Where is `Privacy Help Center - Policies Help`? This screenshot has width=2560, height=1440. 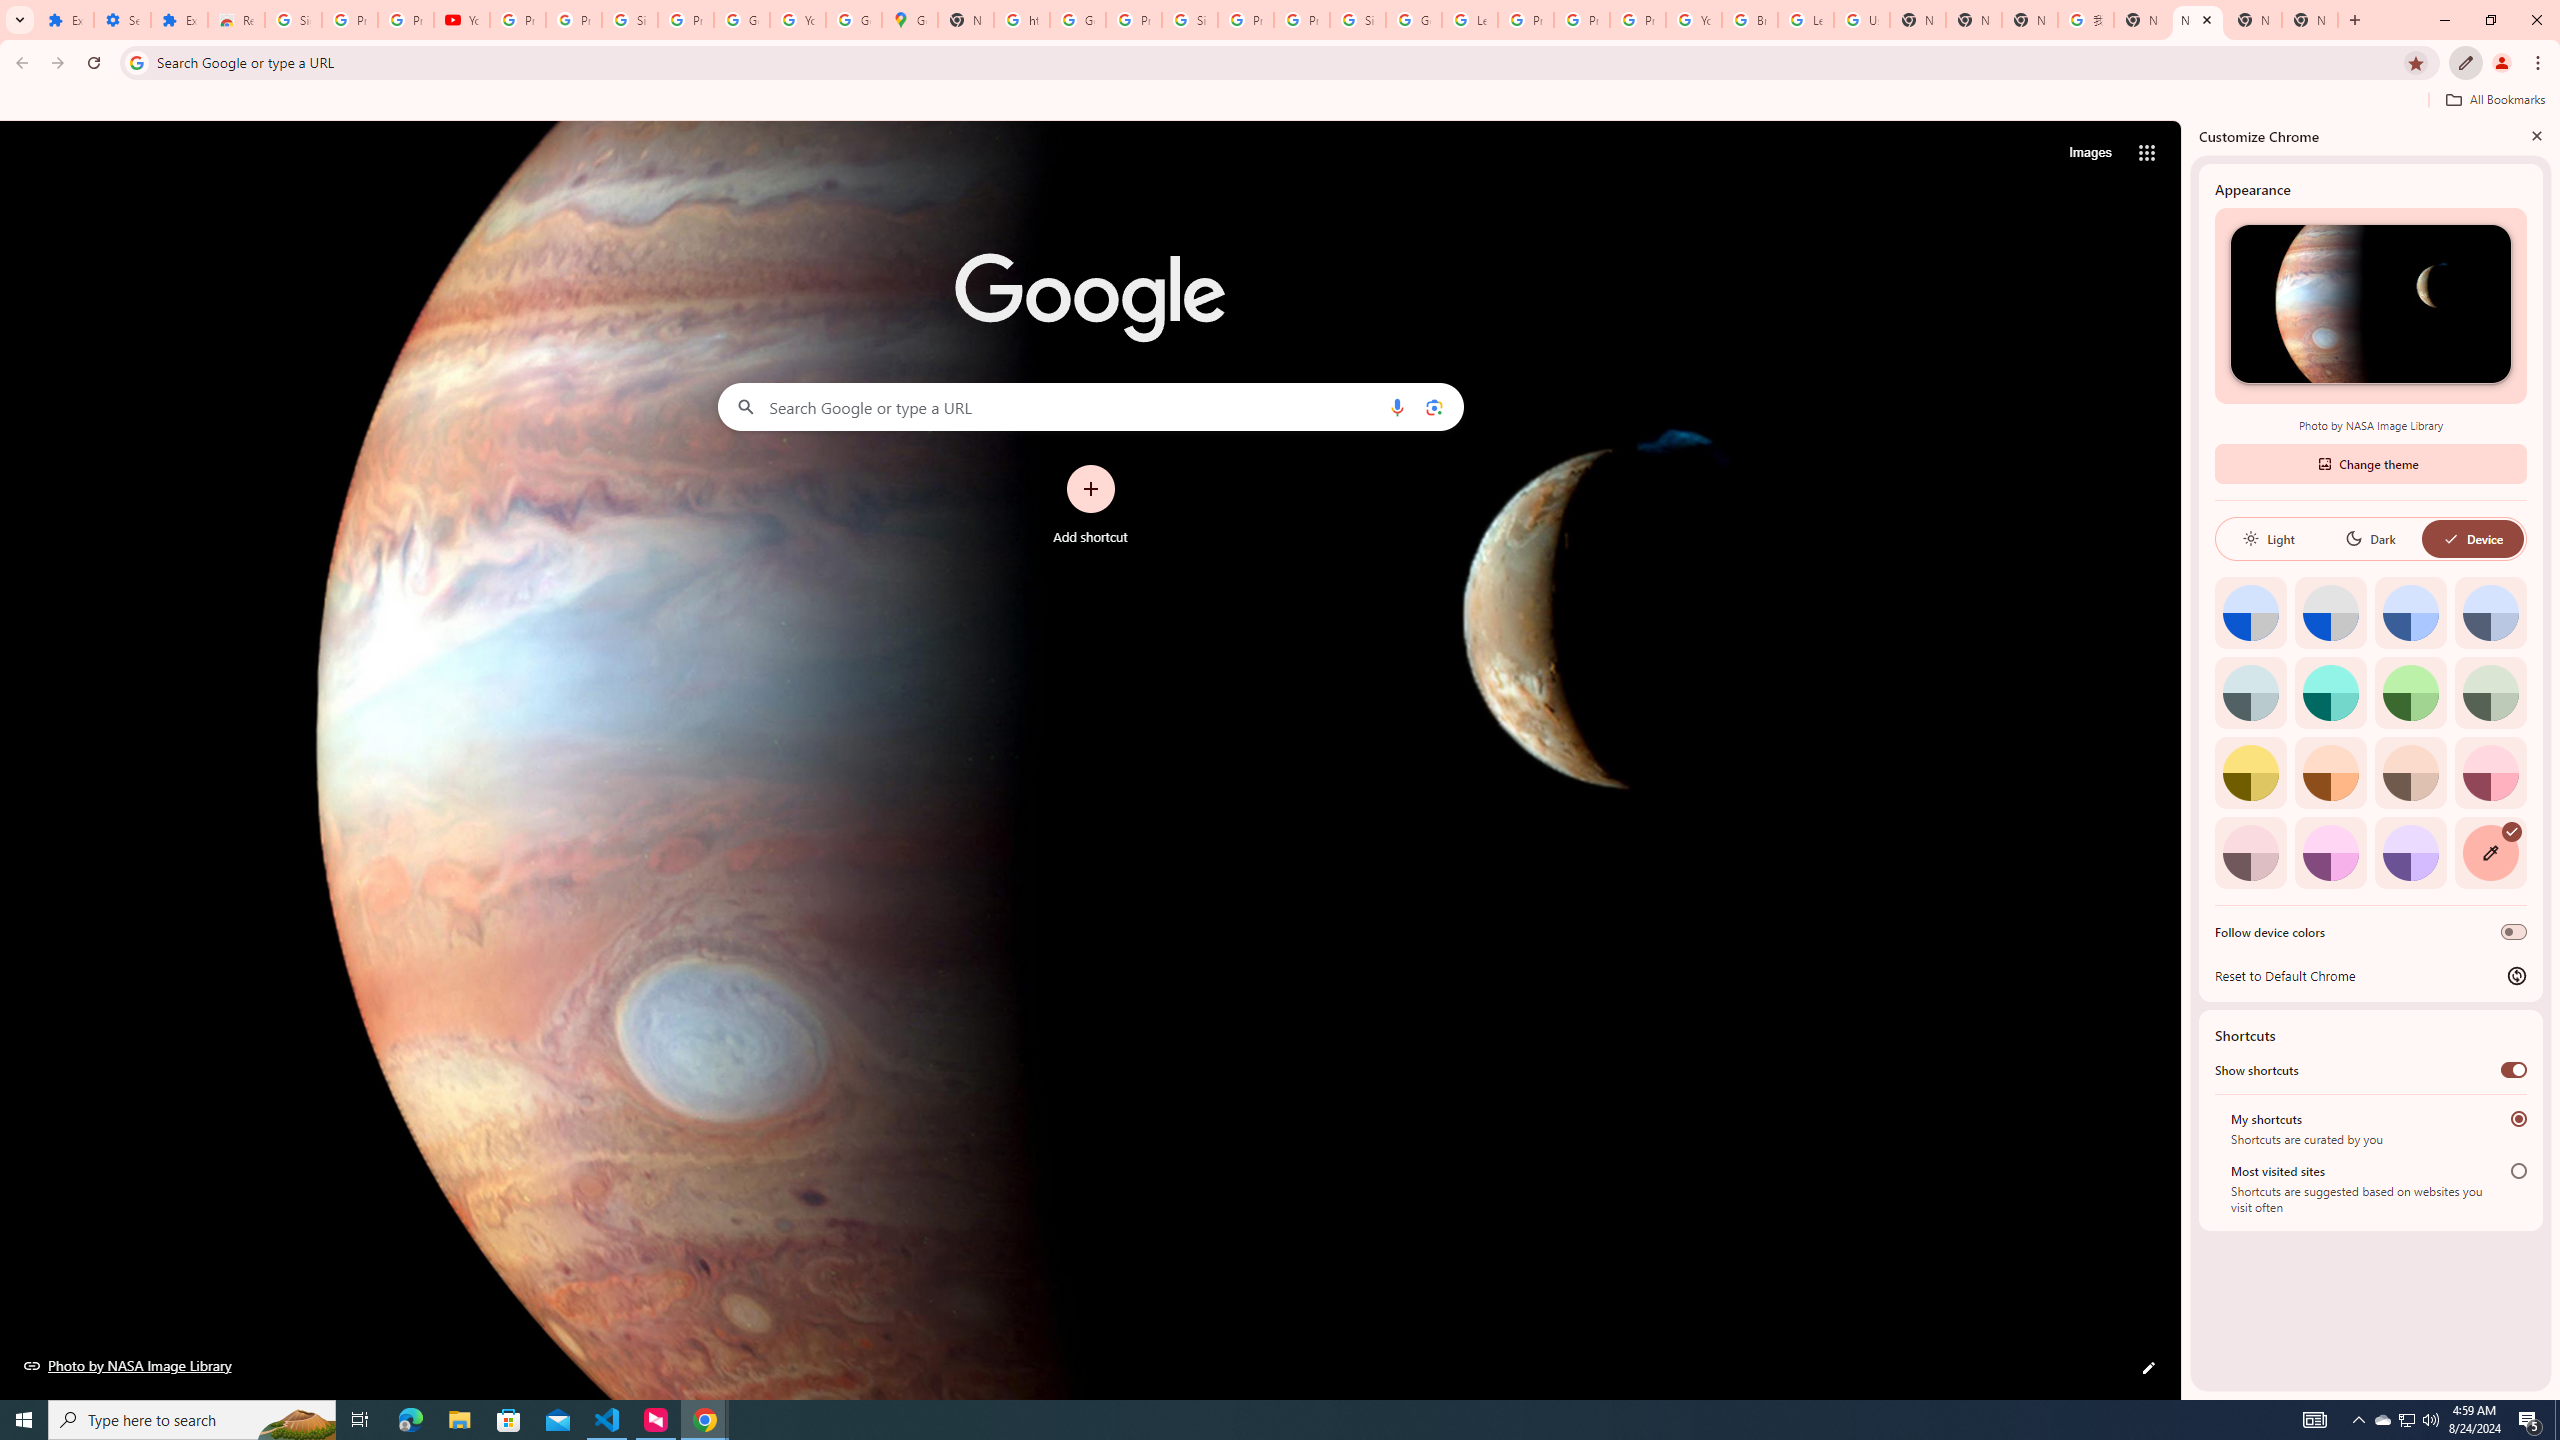 Privacy Help Center - Policies Help is located at coordinates (1582, 20).